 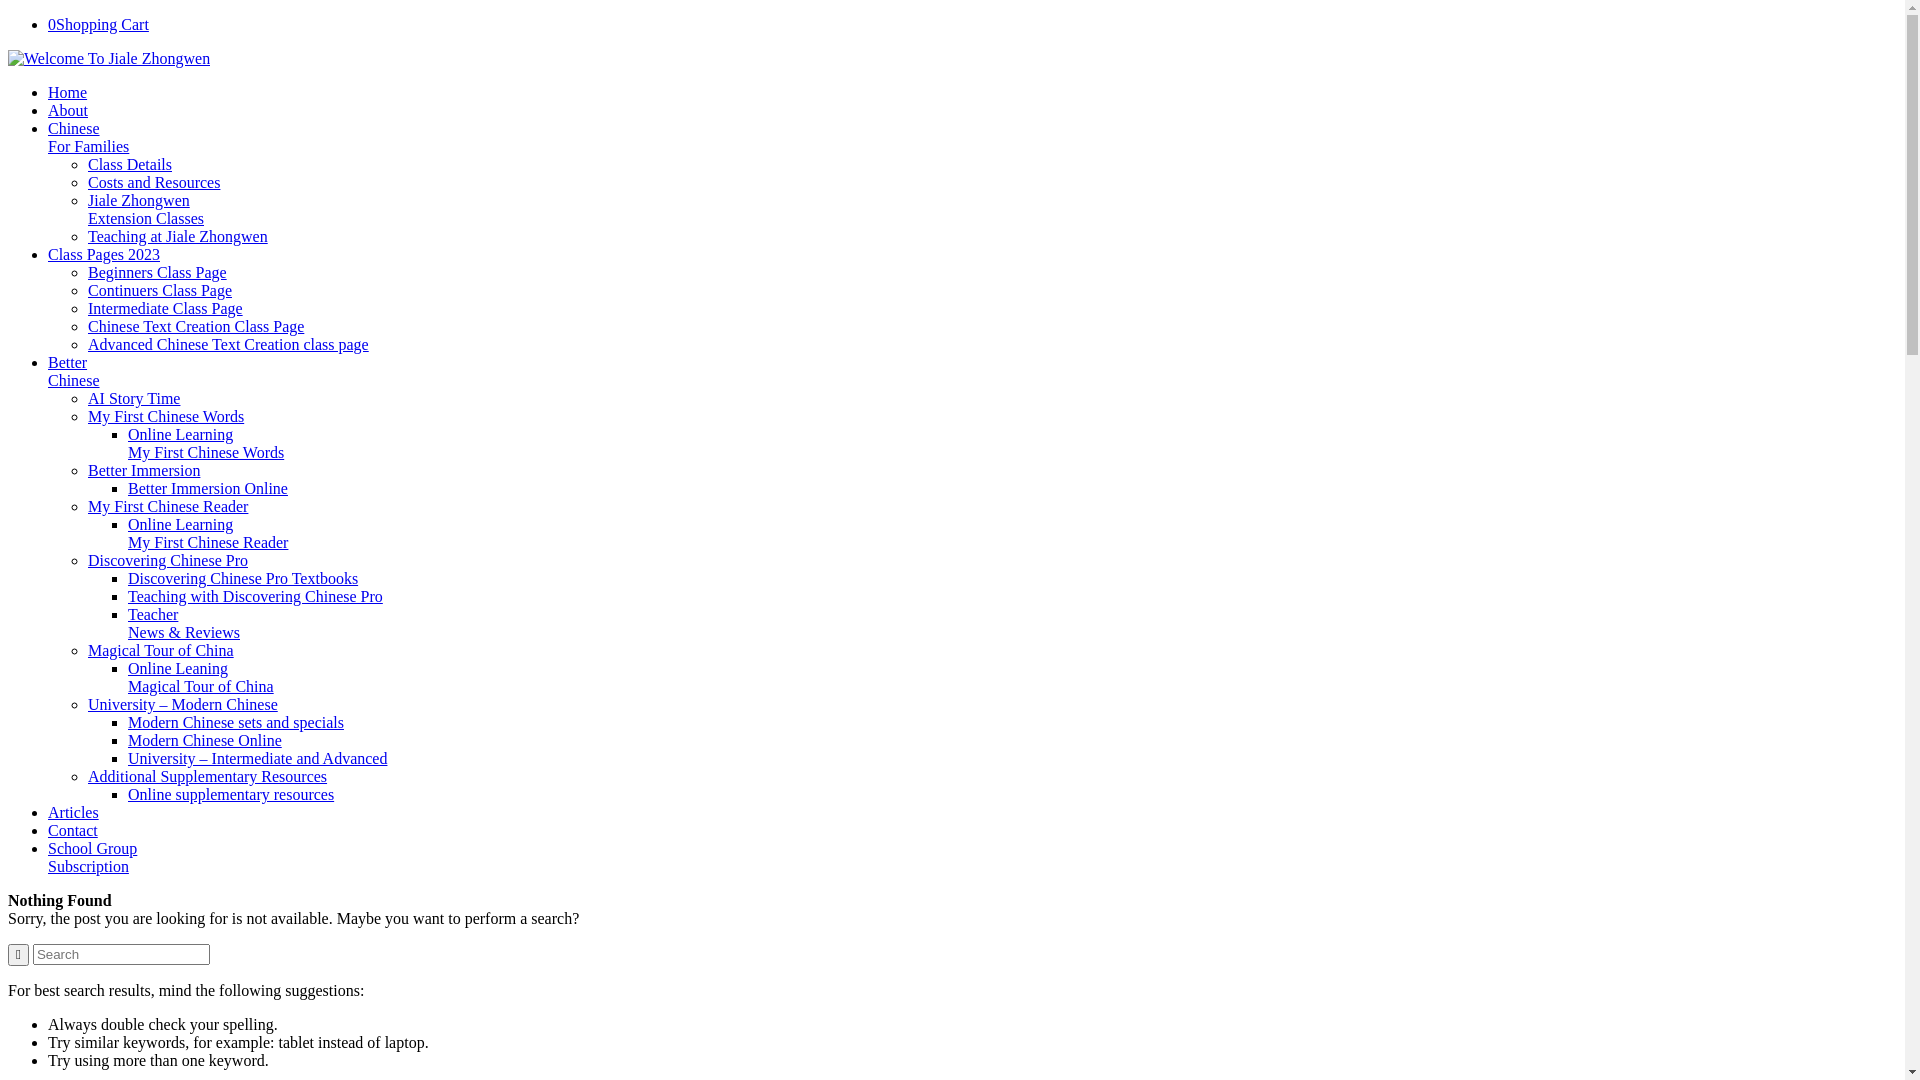 What do you see at coordinates (166, 416) in the screenshot?
I see `My First Chinese Words` at bounding box center [166, 416].